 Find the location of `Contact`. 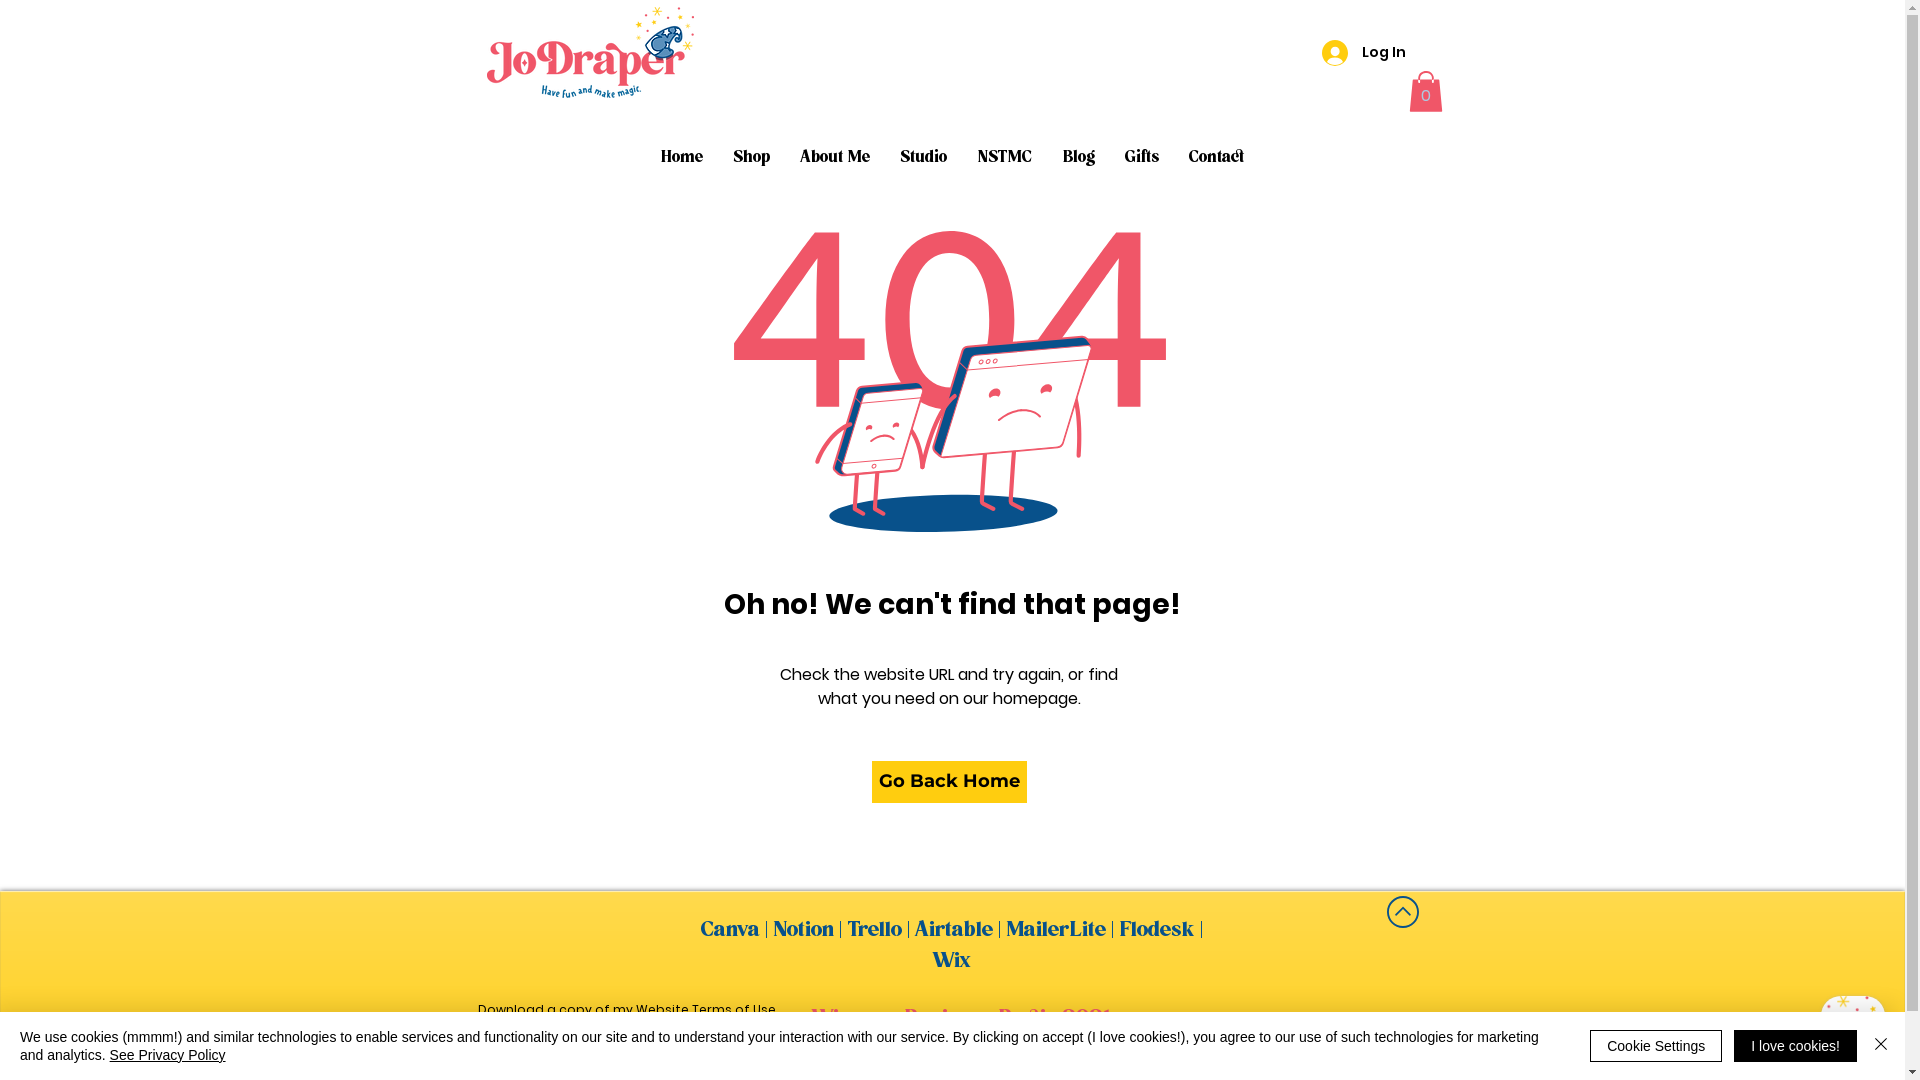

Contact is located at coordinates (1216, 158).